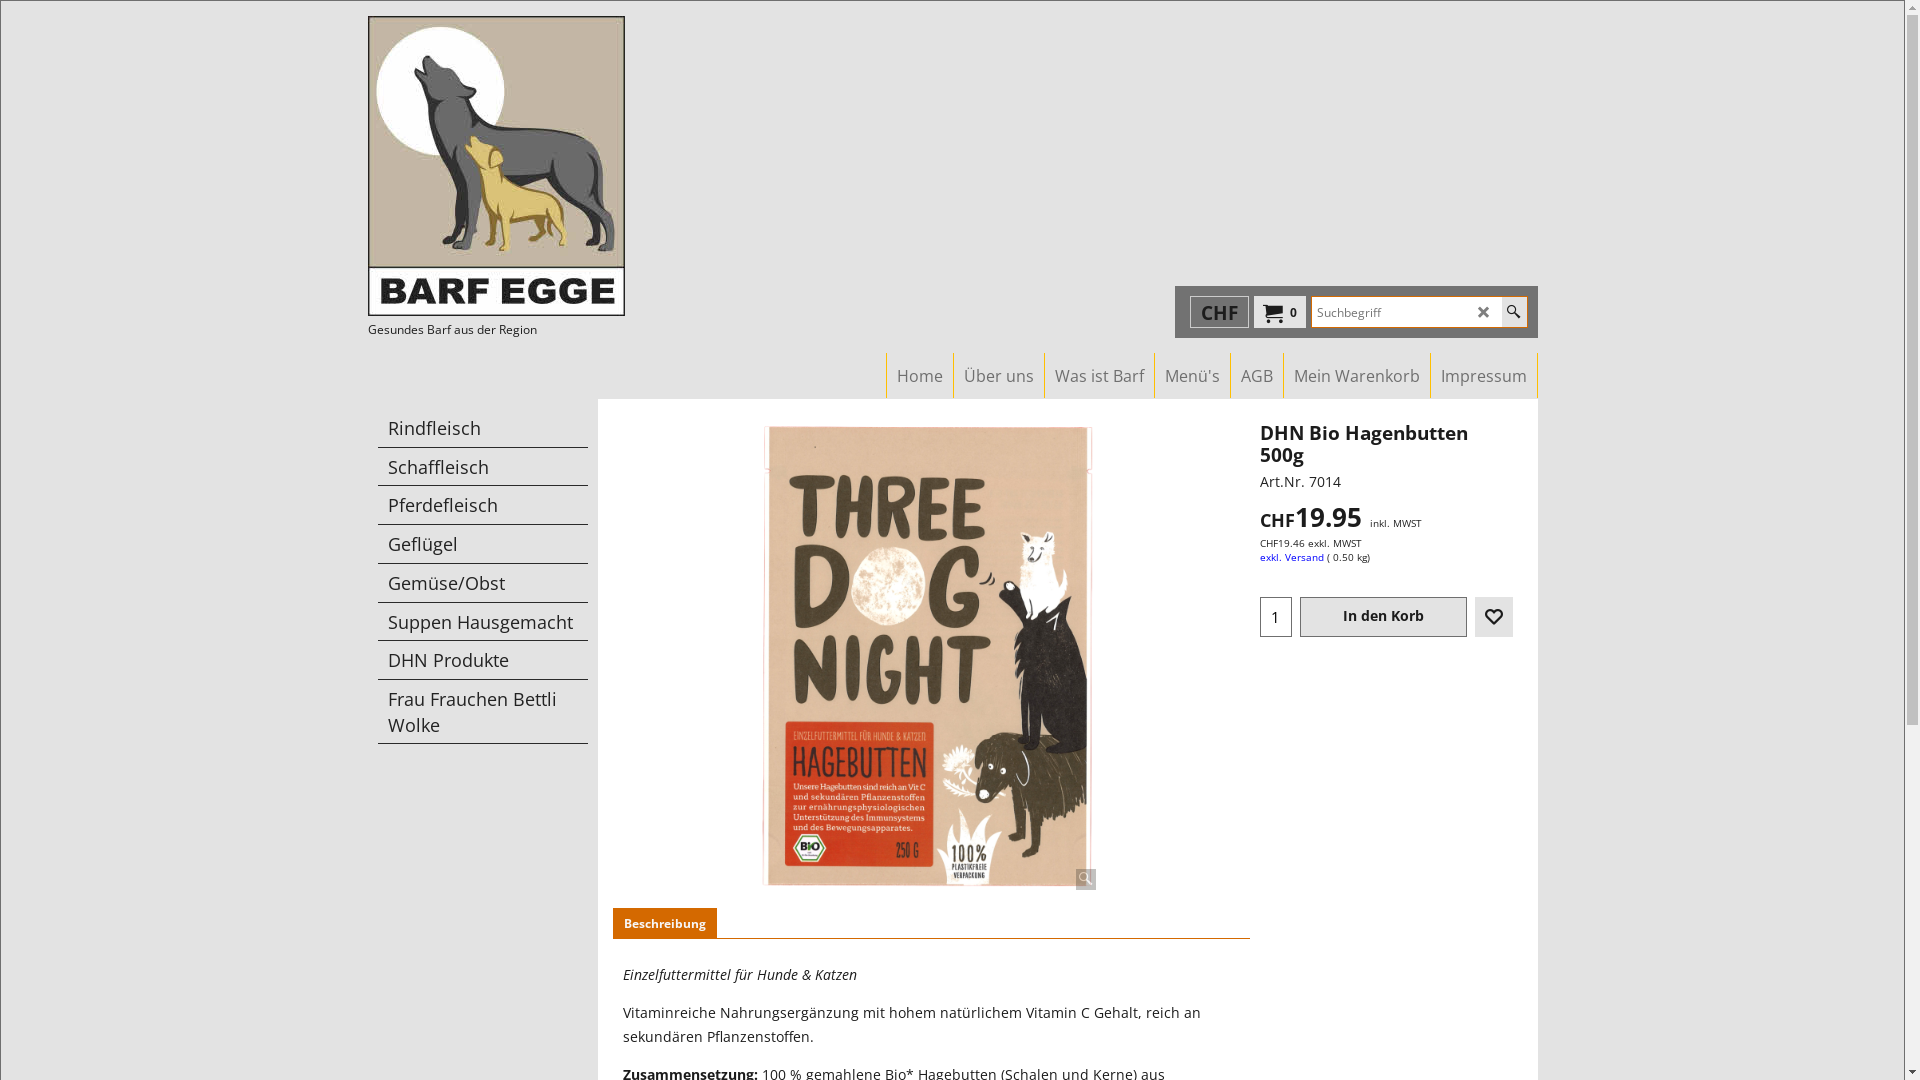 The image size is (1920, 1080). I want to click on Home, so click(919, 376).